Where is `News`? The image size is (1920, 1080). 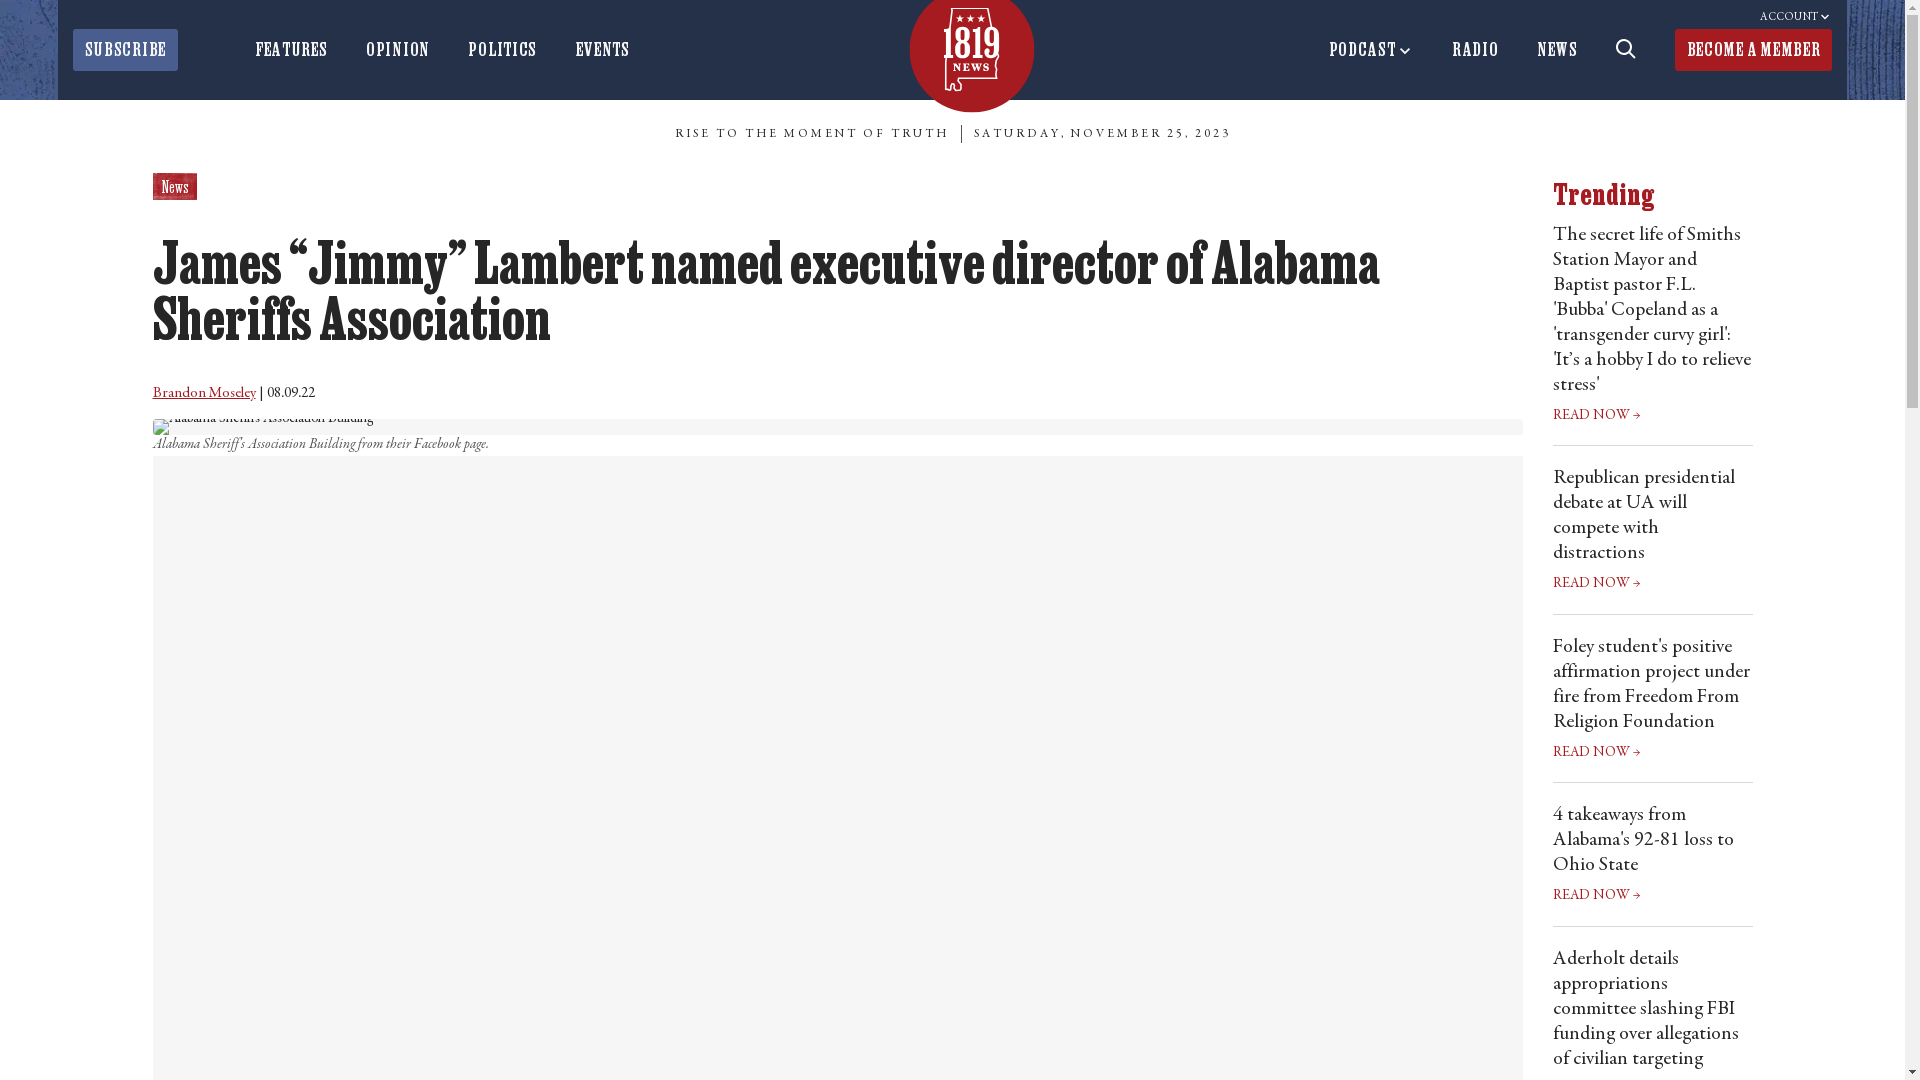 News is located at coordinates (174, 186).